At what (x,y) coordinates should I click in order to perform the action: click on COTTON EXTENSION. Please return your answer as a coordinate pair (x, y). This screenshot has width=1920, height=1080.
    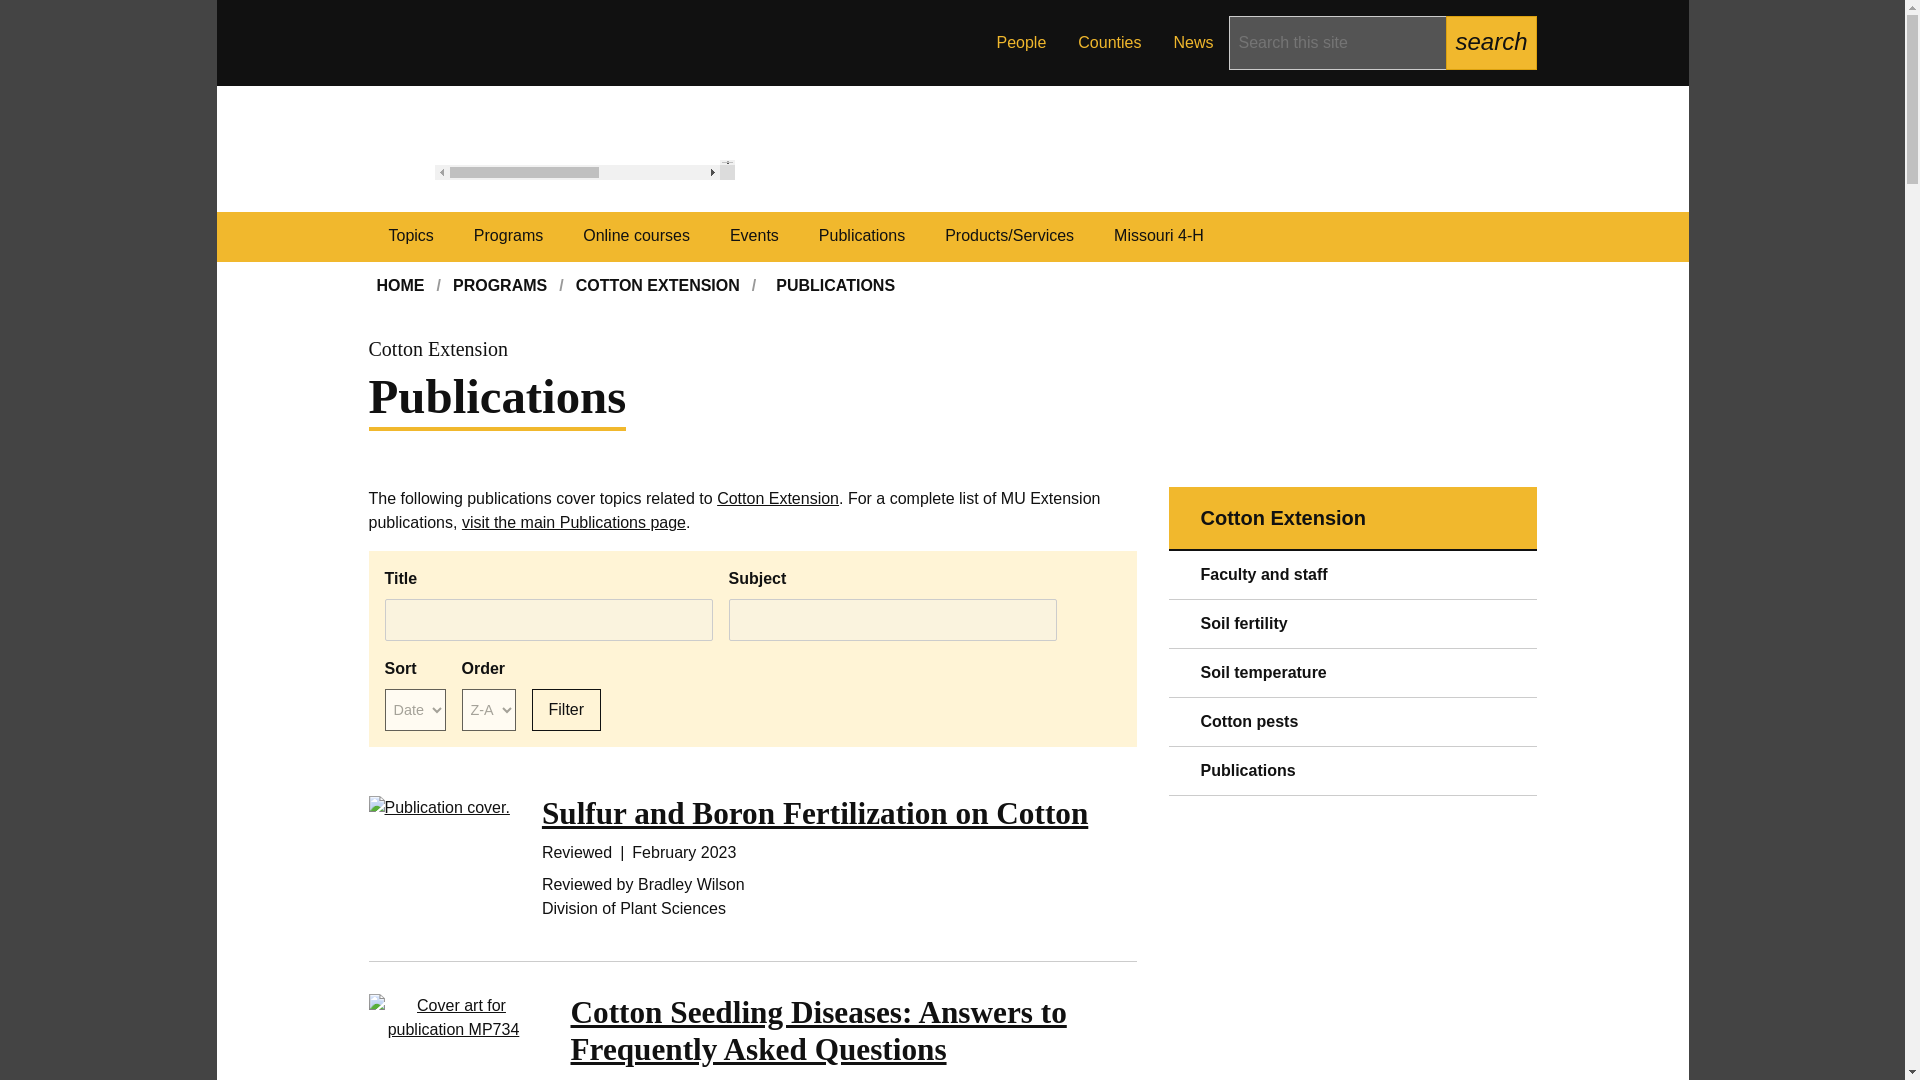
    Looking at the image, I should click on (658, 286).